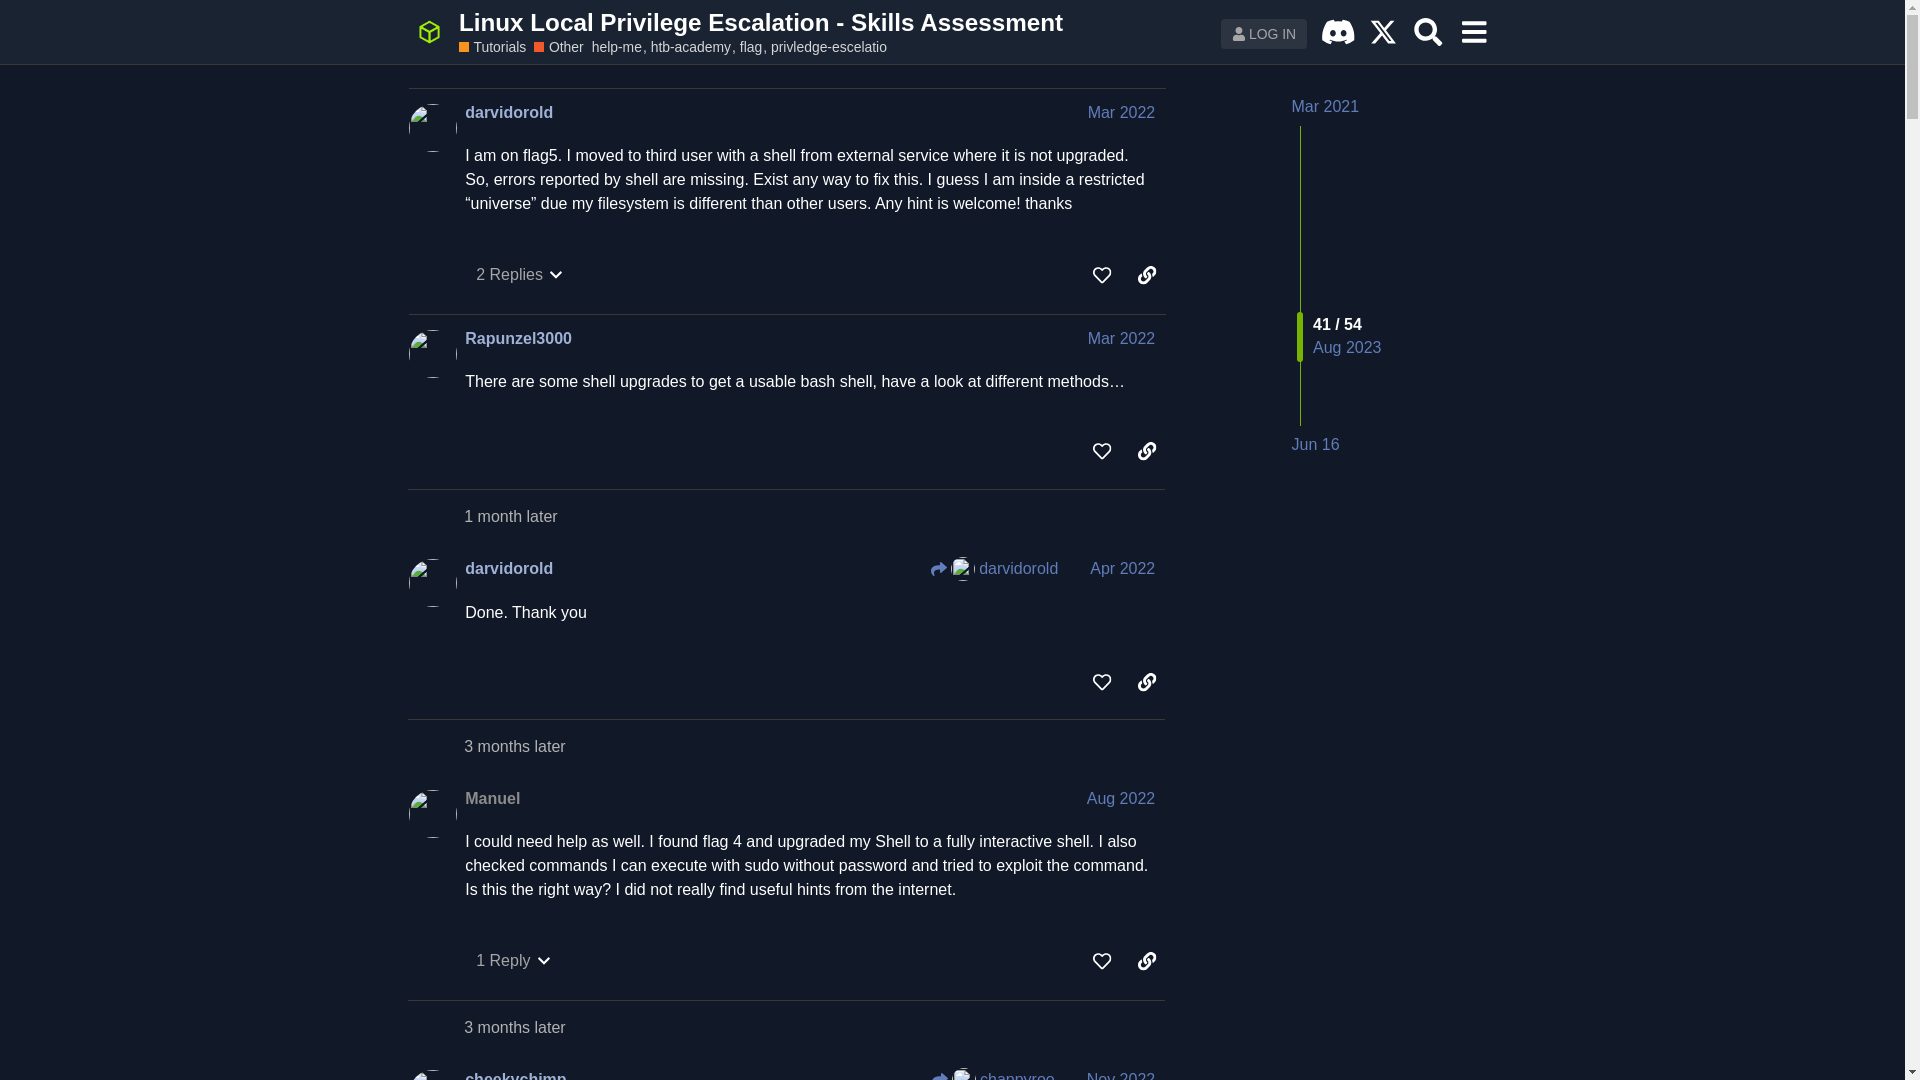 The image size is (1920, 1080). Describe the element at coordinates (1122, 112) in the screenshot. I see `Post date` at that location.